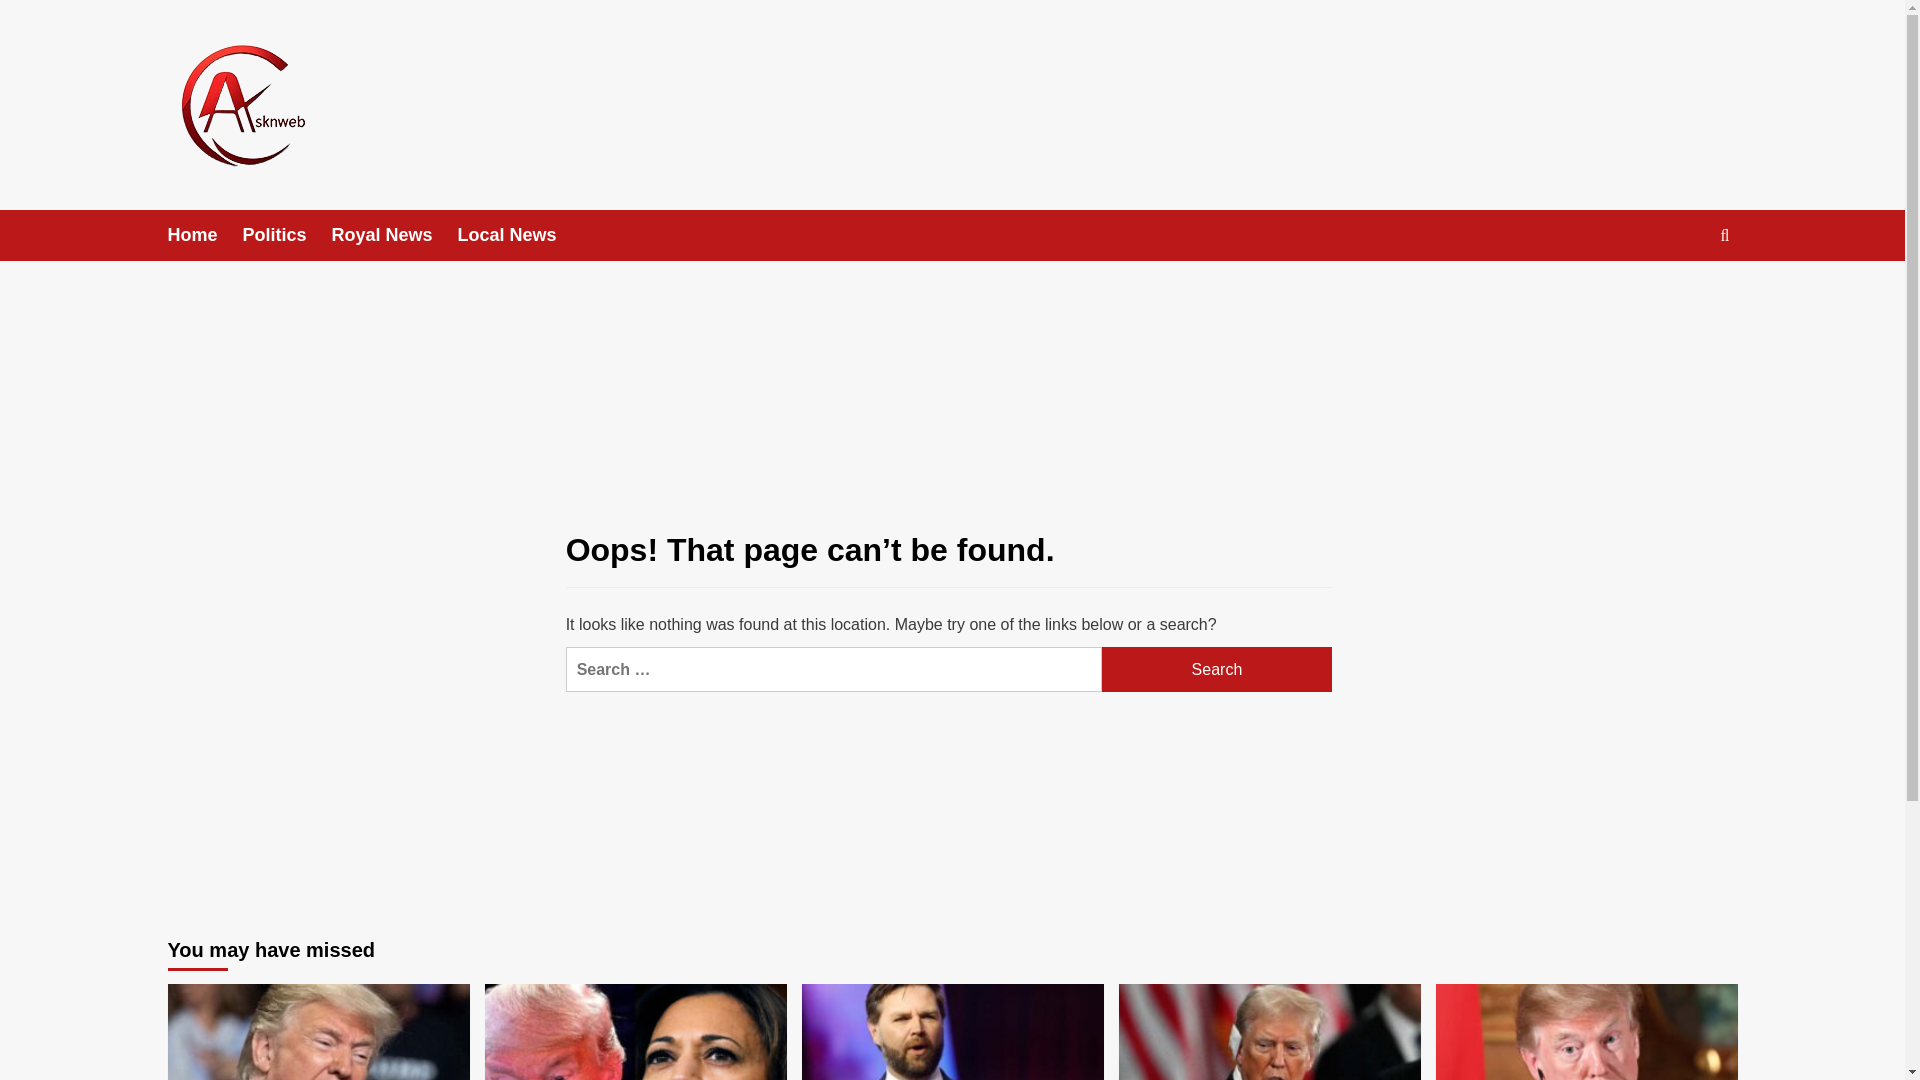  I want to click on Politics, so click(288, 235).